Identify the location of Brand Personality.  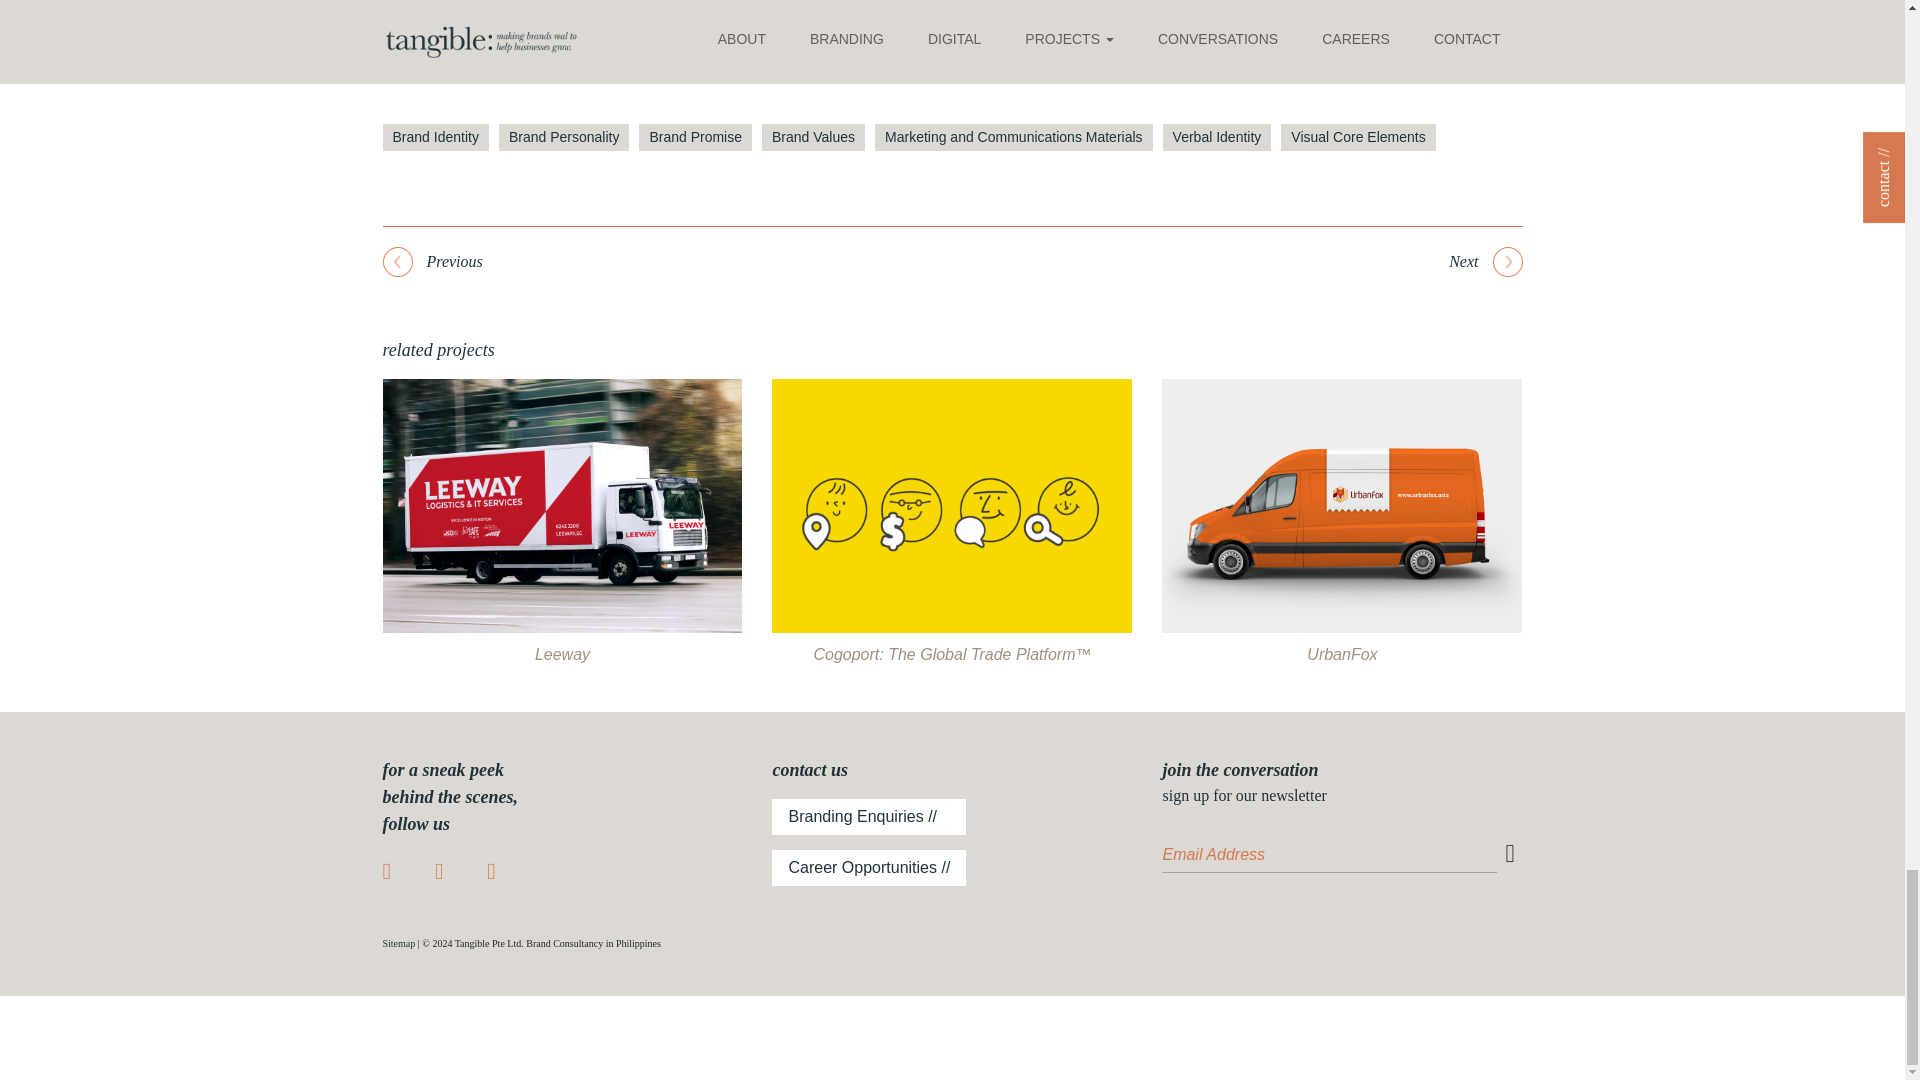
(564, 138).